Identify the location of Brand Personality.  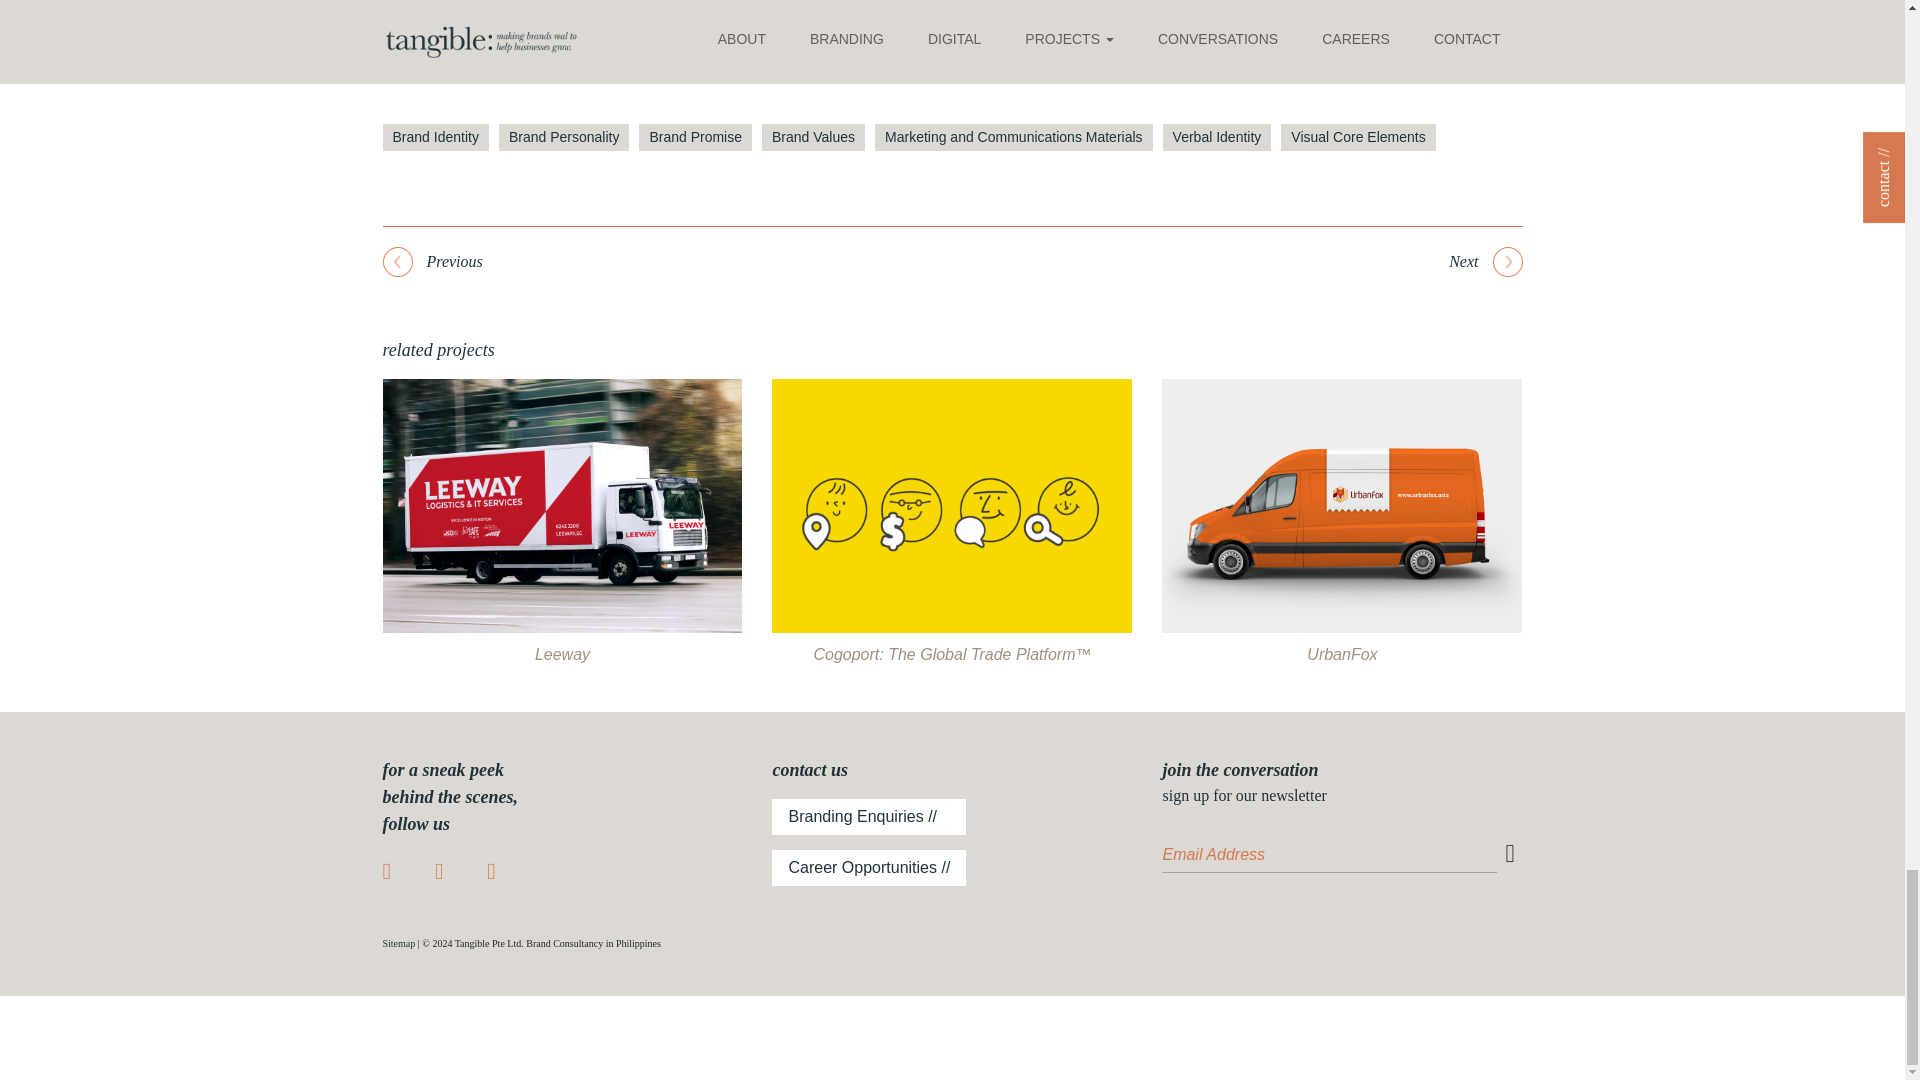
(564, 138).